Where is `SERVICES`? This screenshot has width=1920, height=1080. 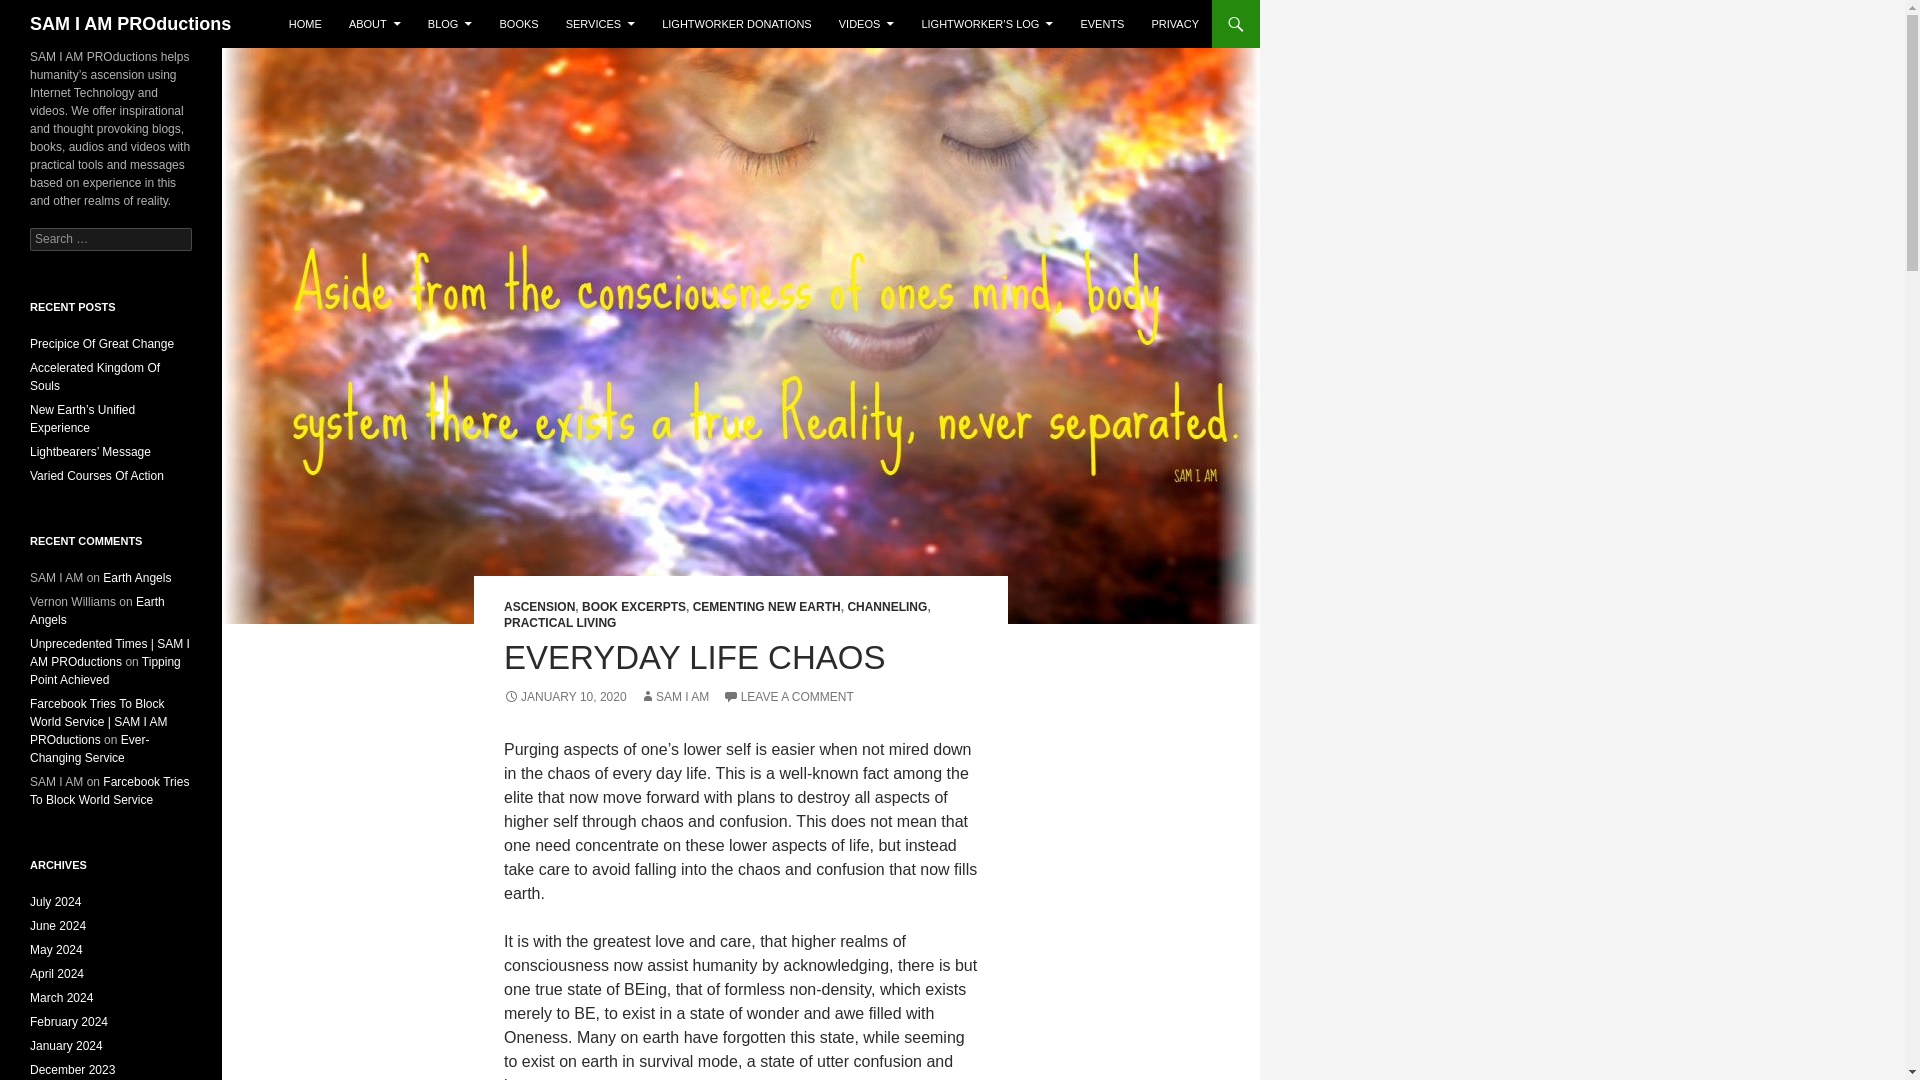 SERVICES is located at coordinates (600, 24).